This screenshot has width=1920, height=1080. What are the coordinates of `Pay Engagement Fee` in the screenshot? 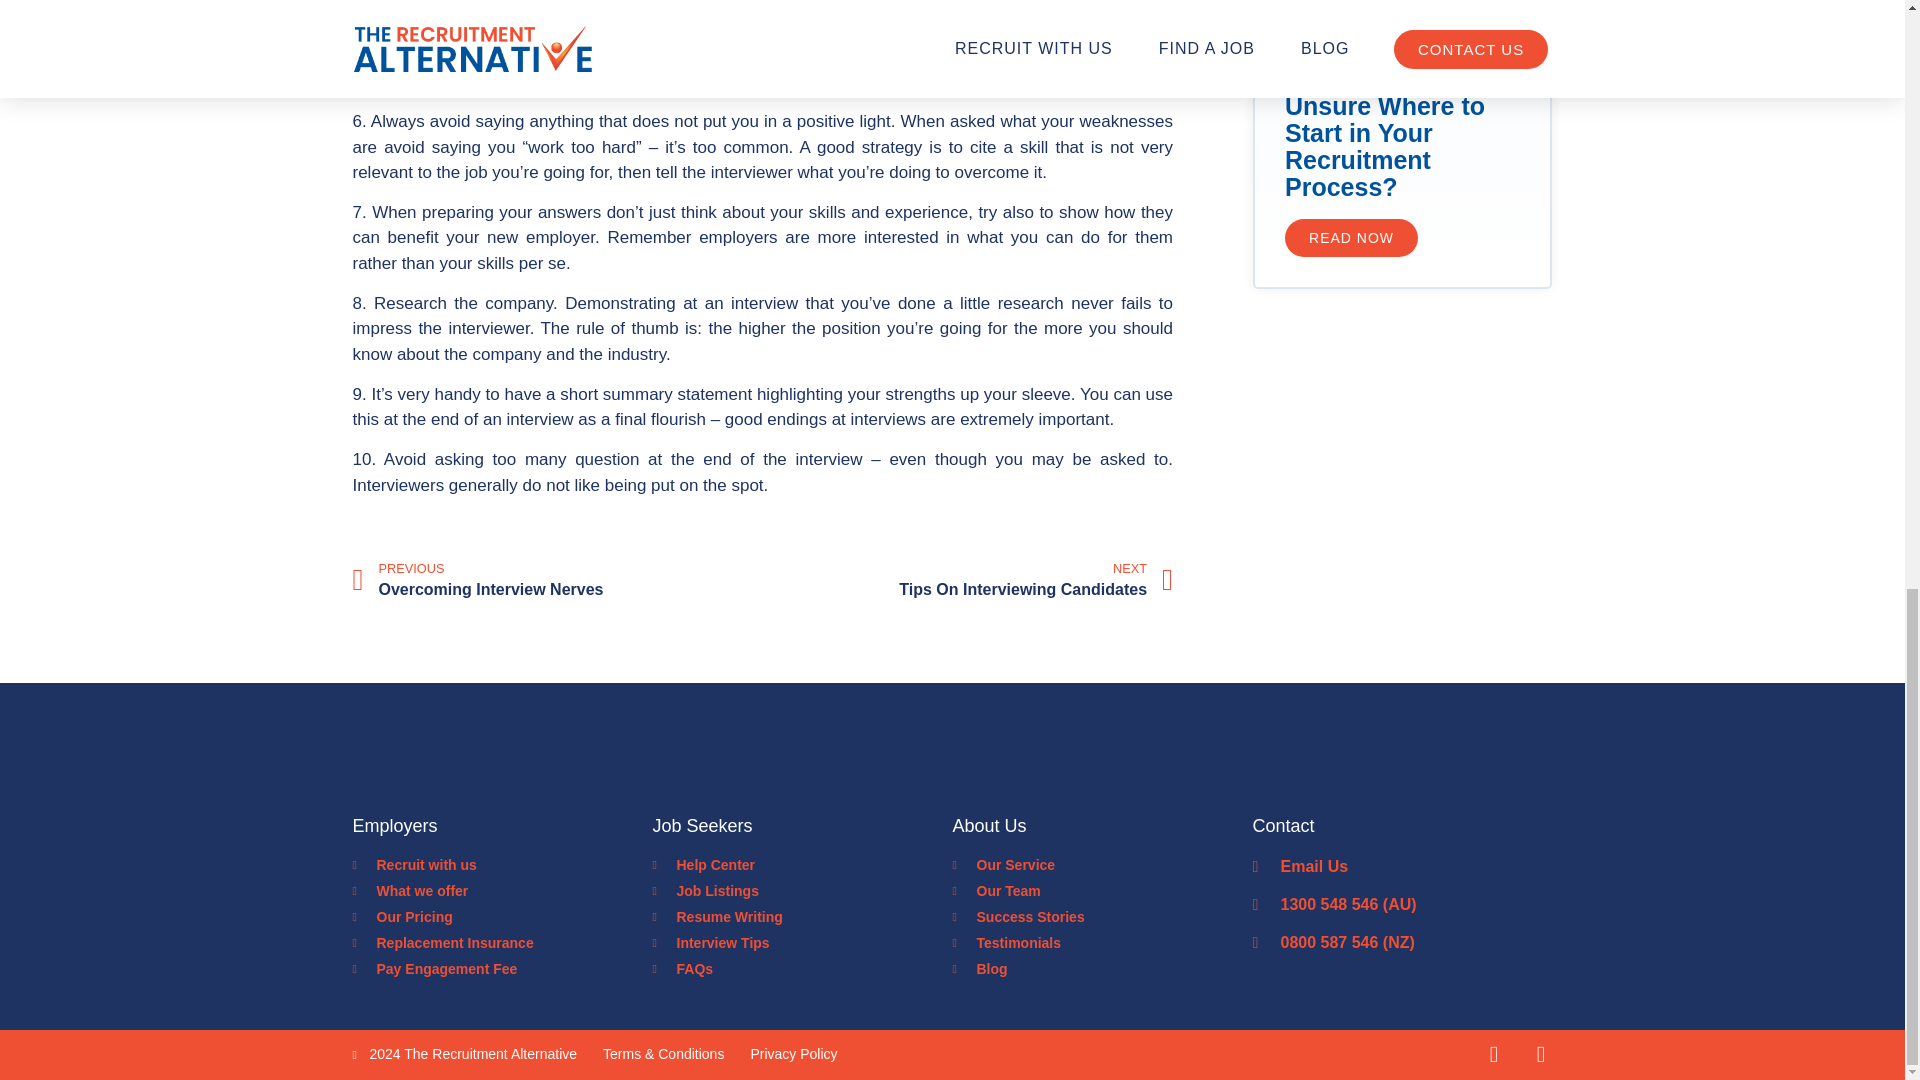 It's located at (802, 943).